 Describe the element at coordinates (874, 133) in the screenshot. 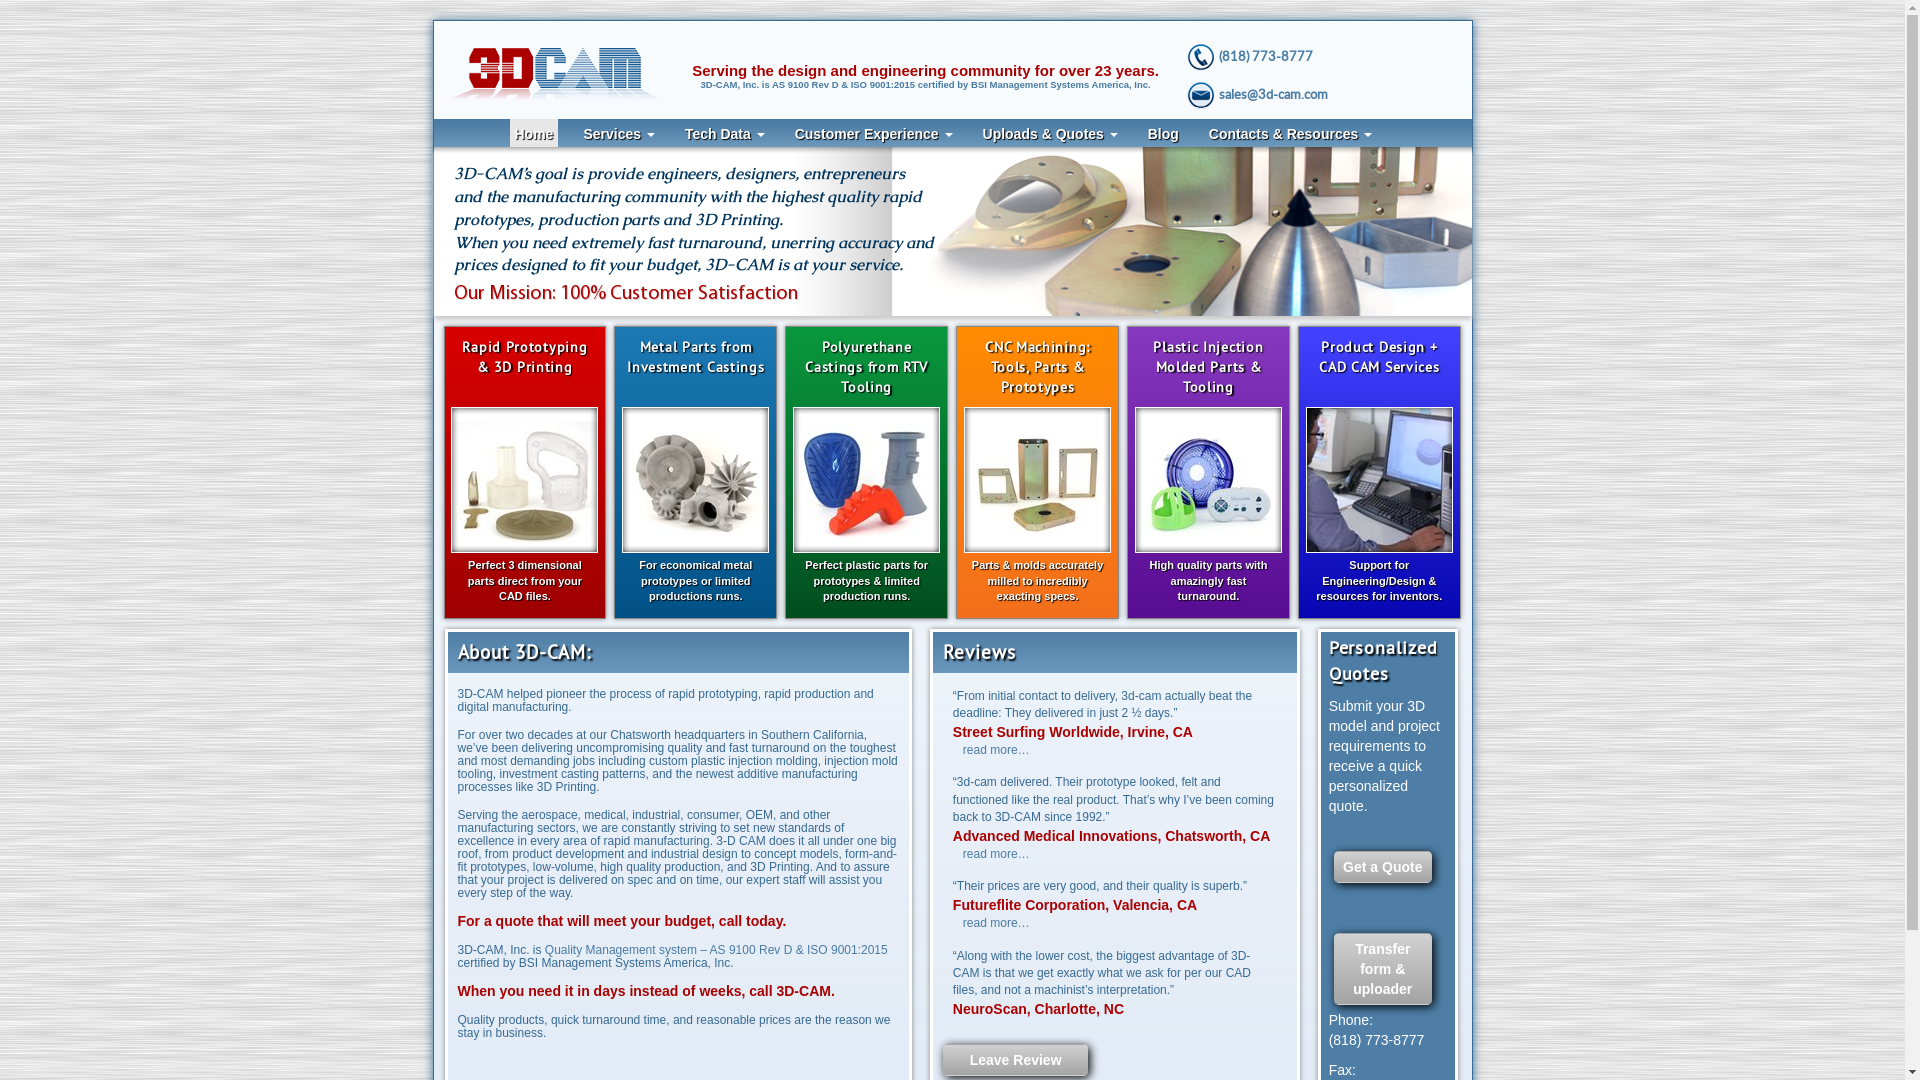

I see `Customer Experience` at that location.